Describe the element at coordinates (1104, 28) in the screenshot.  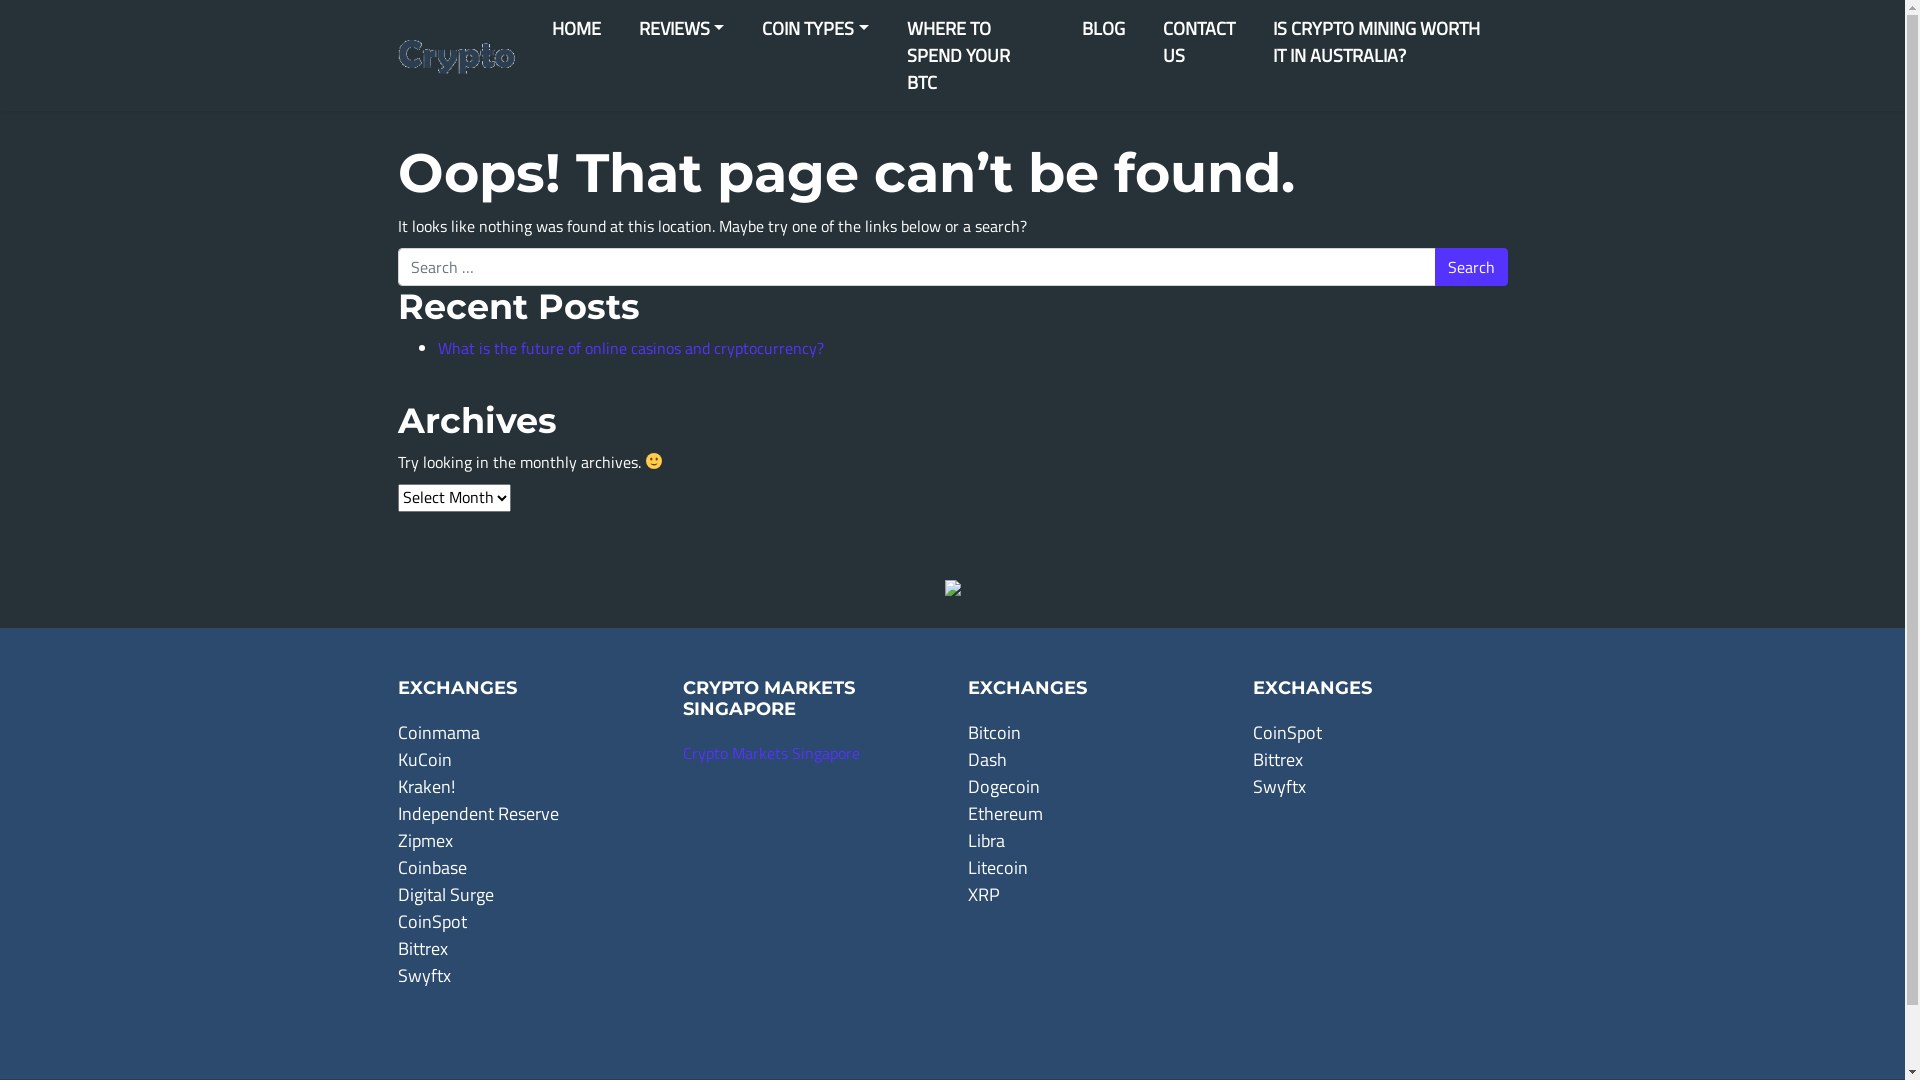
I see `BLOG` at that location.